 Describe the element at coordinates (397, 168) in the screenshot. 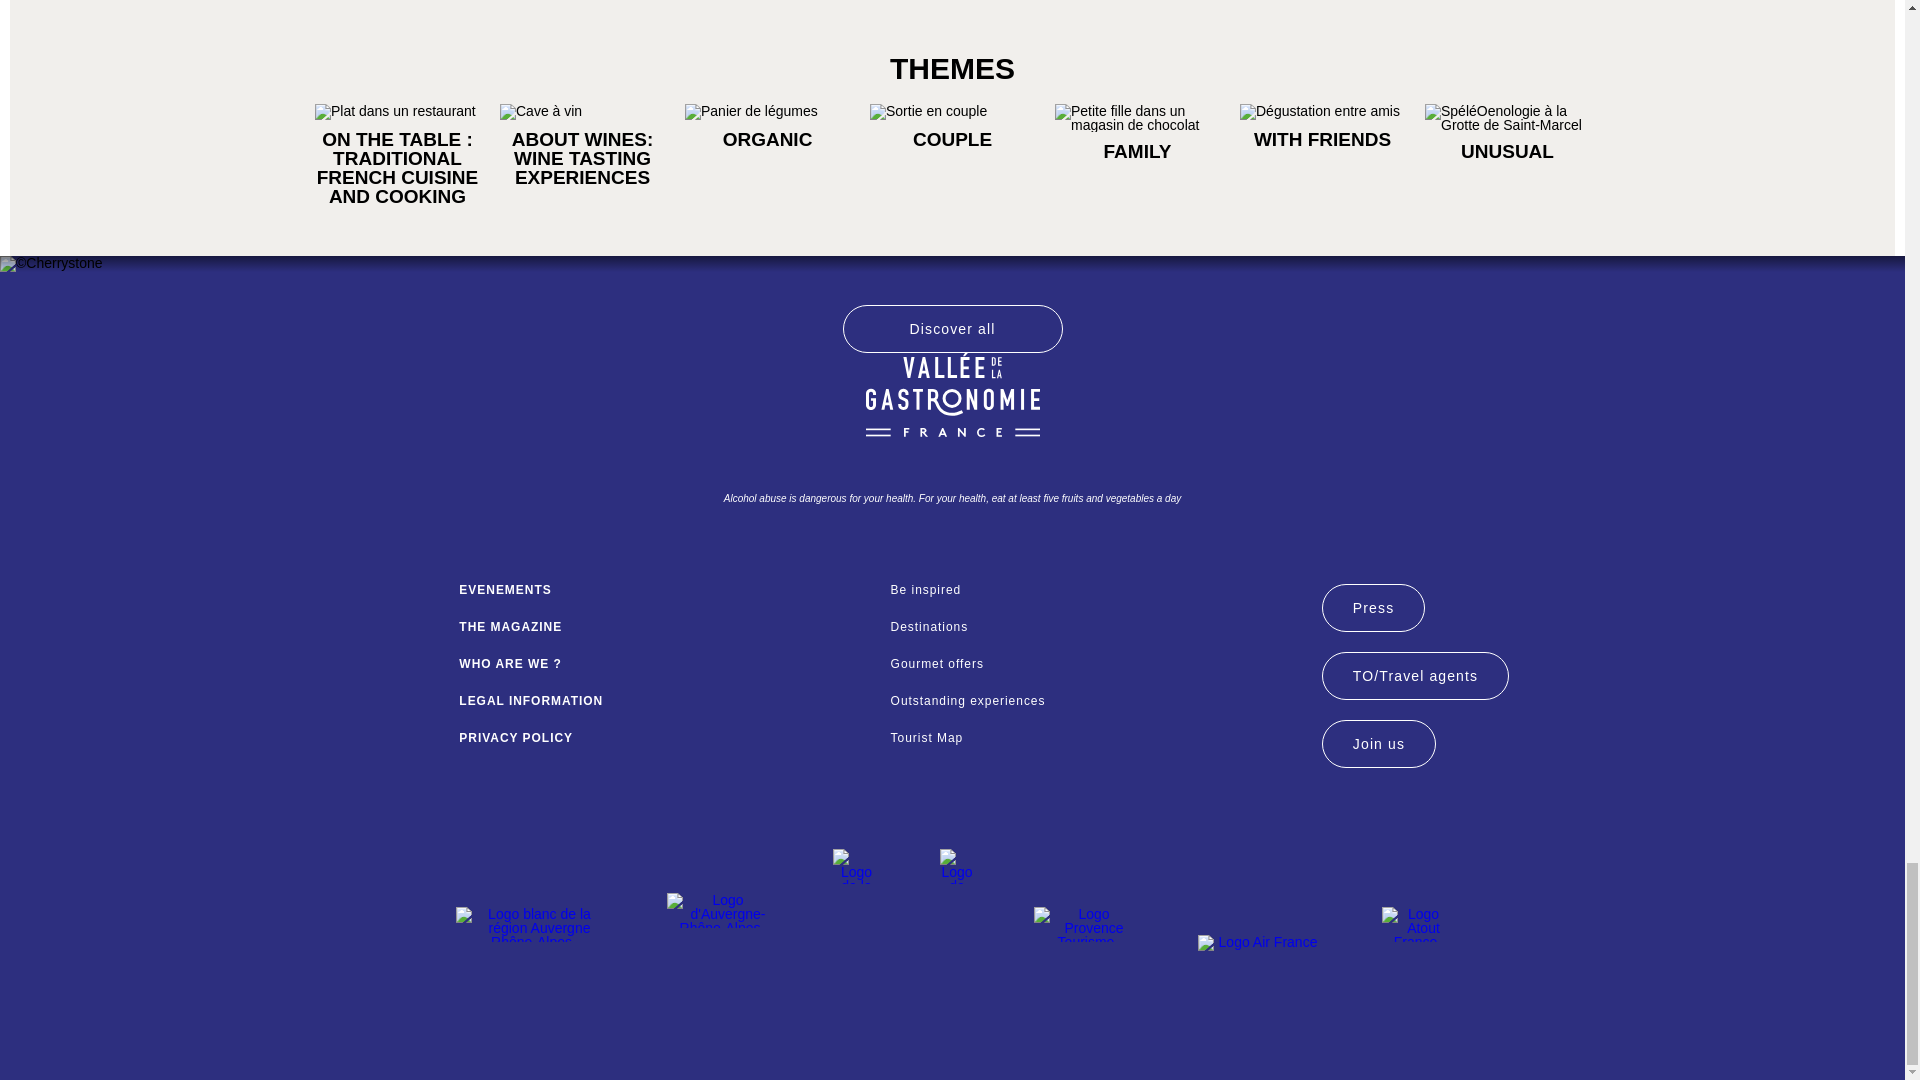

I see `ON THE TABLE : TRADITIONAL FRENCH CUISINE AND COOKING` at that location.